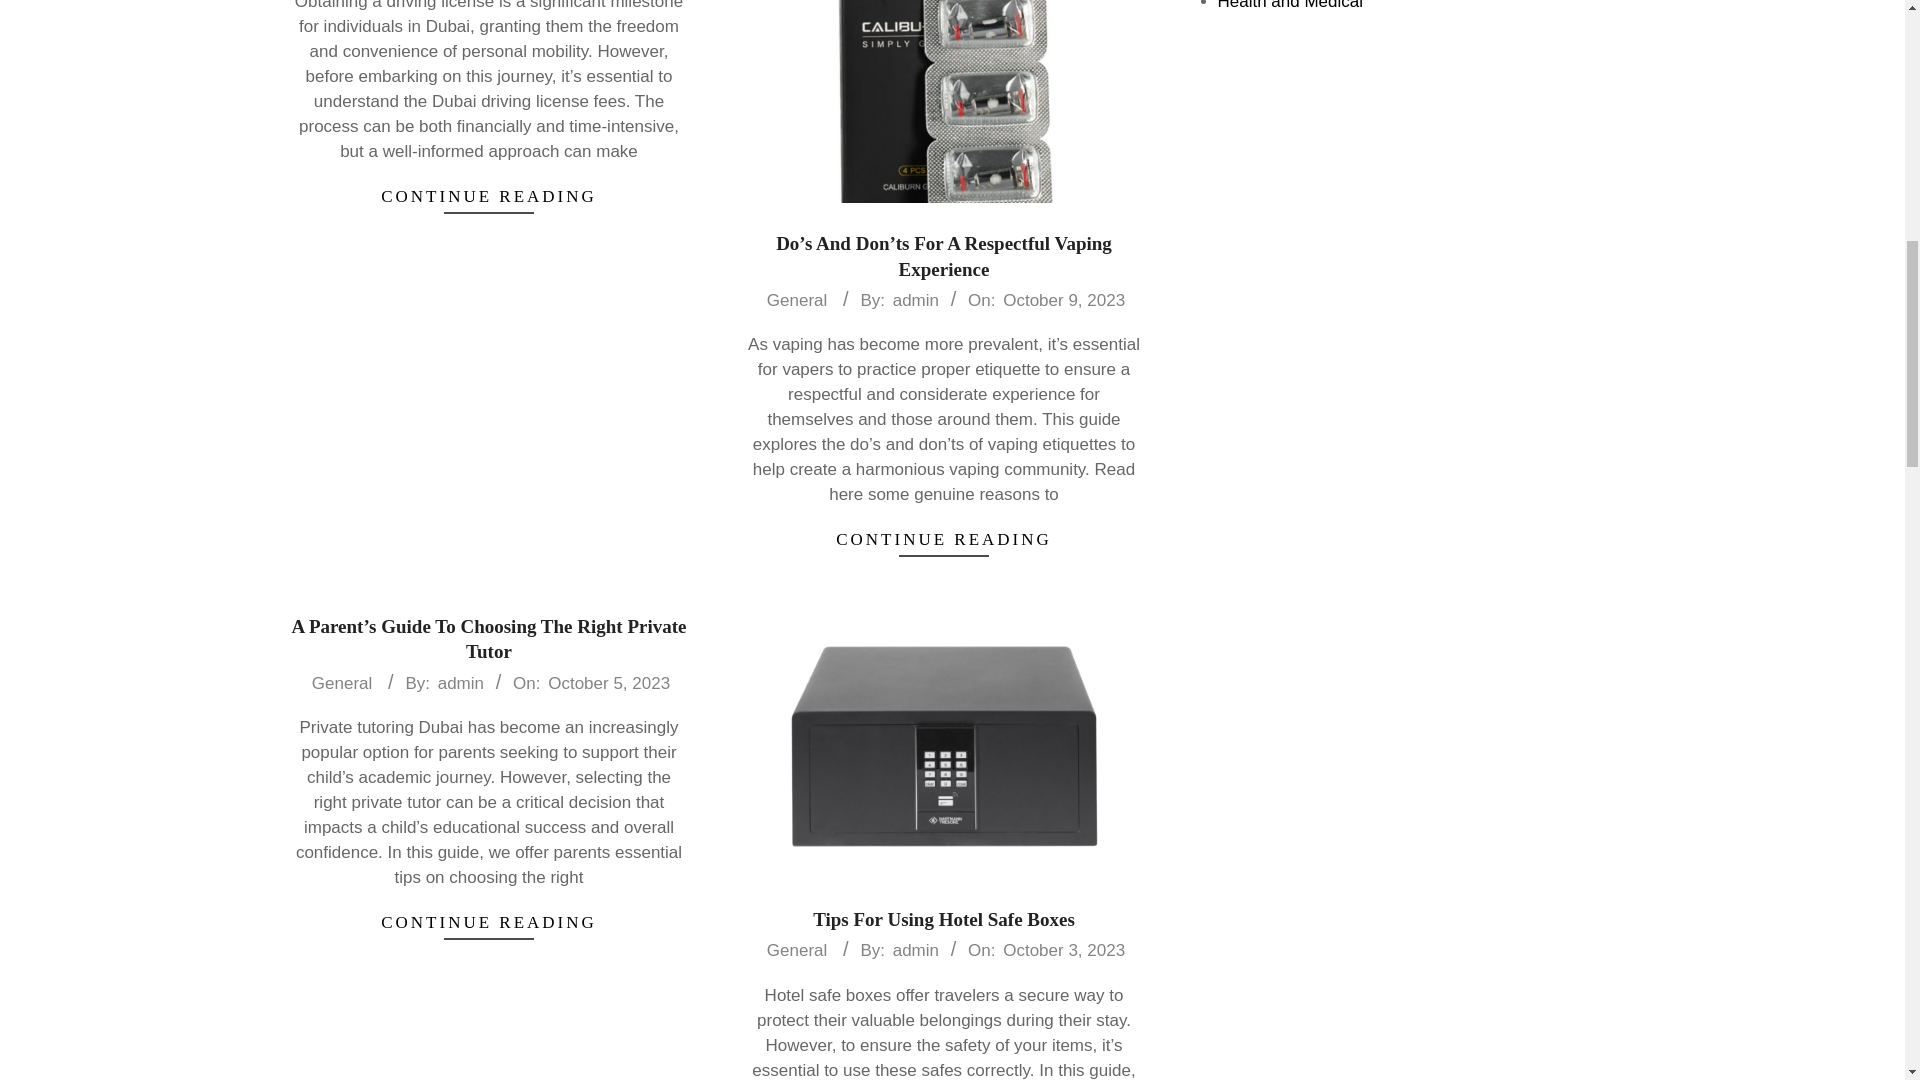  What do you see at coordinates (915, 300) in the screenshot?
I see `Posts by admin` at bounding box center [915, 300].